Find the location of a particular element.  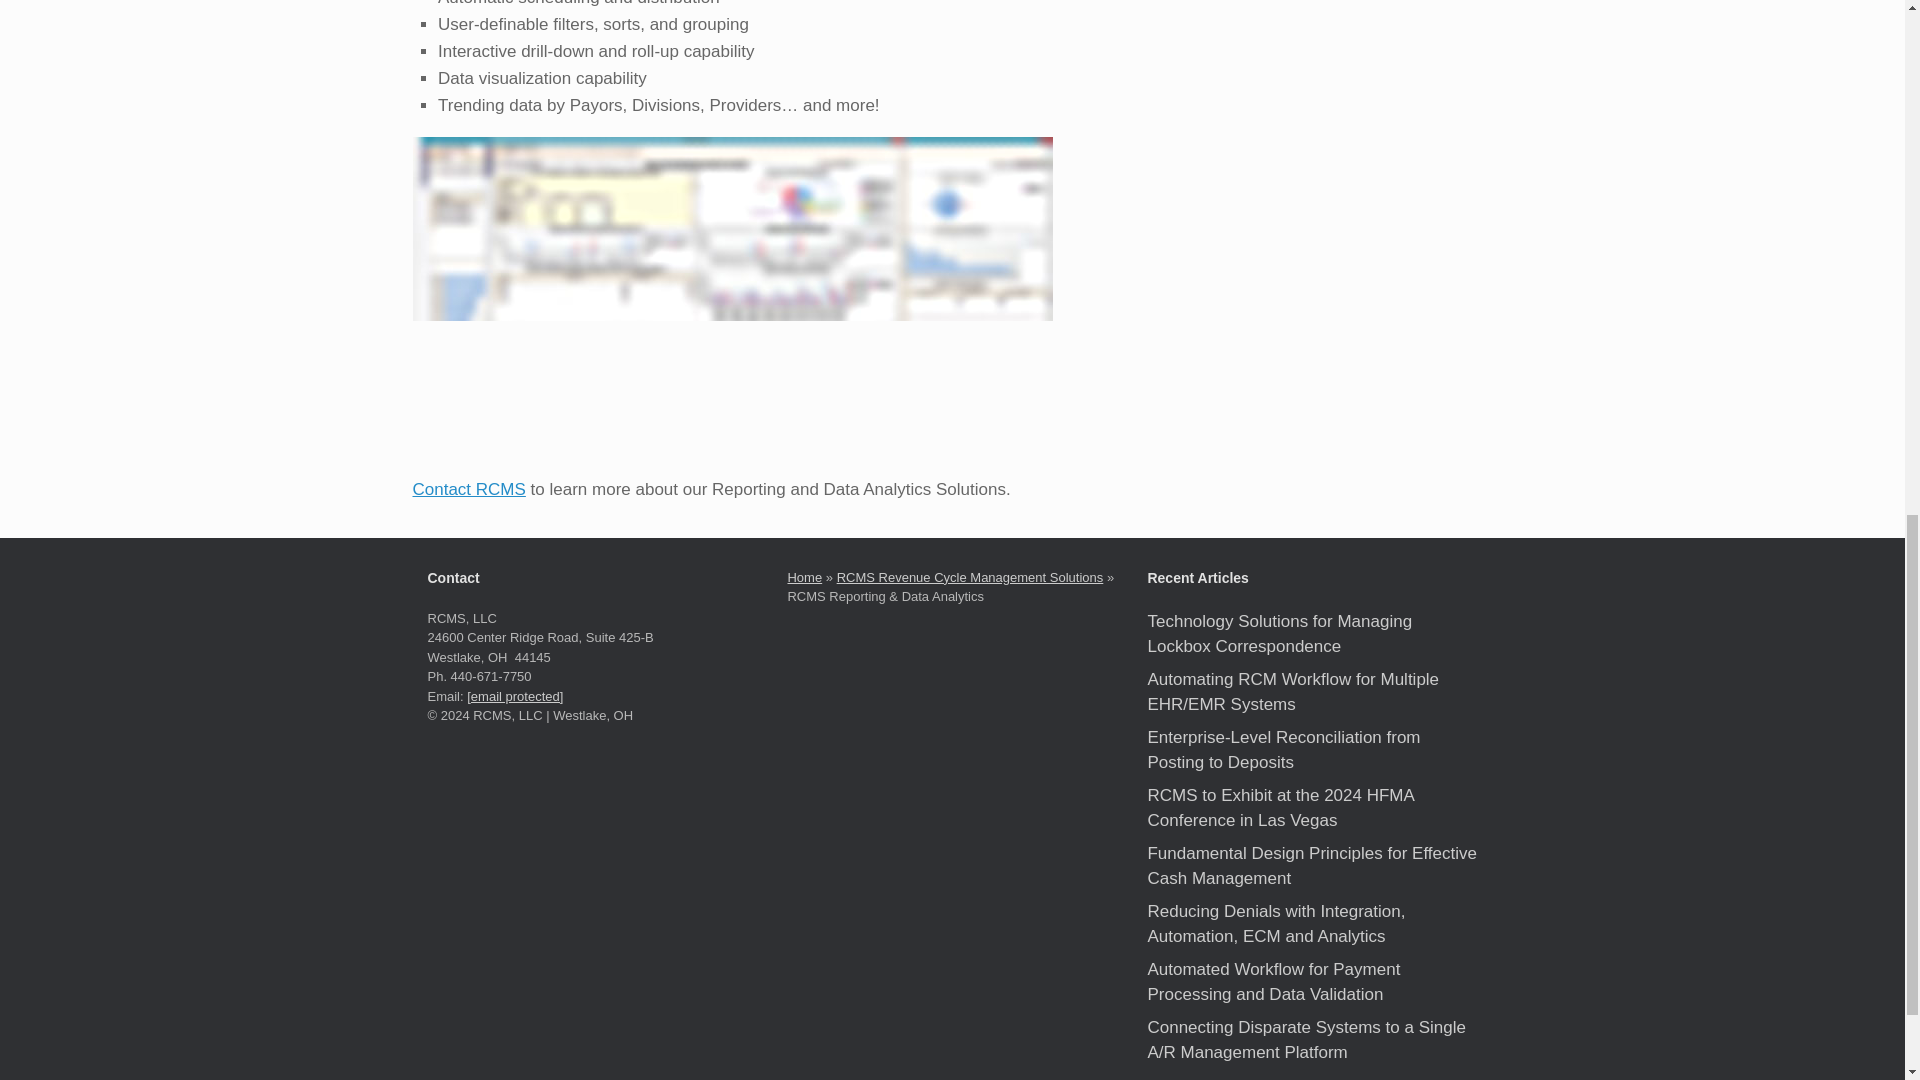

RCMS Revenue Cycle Management Solutions is located at coordinates (970, 578).